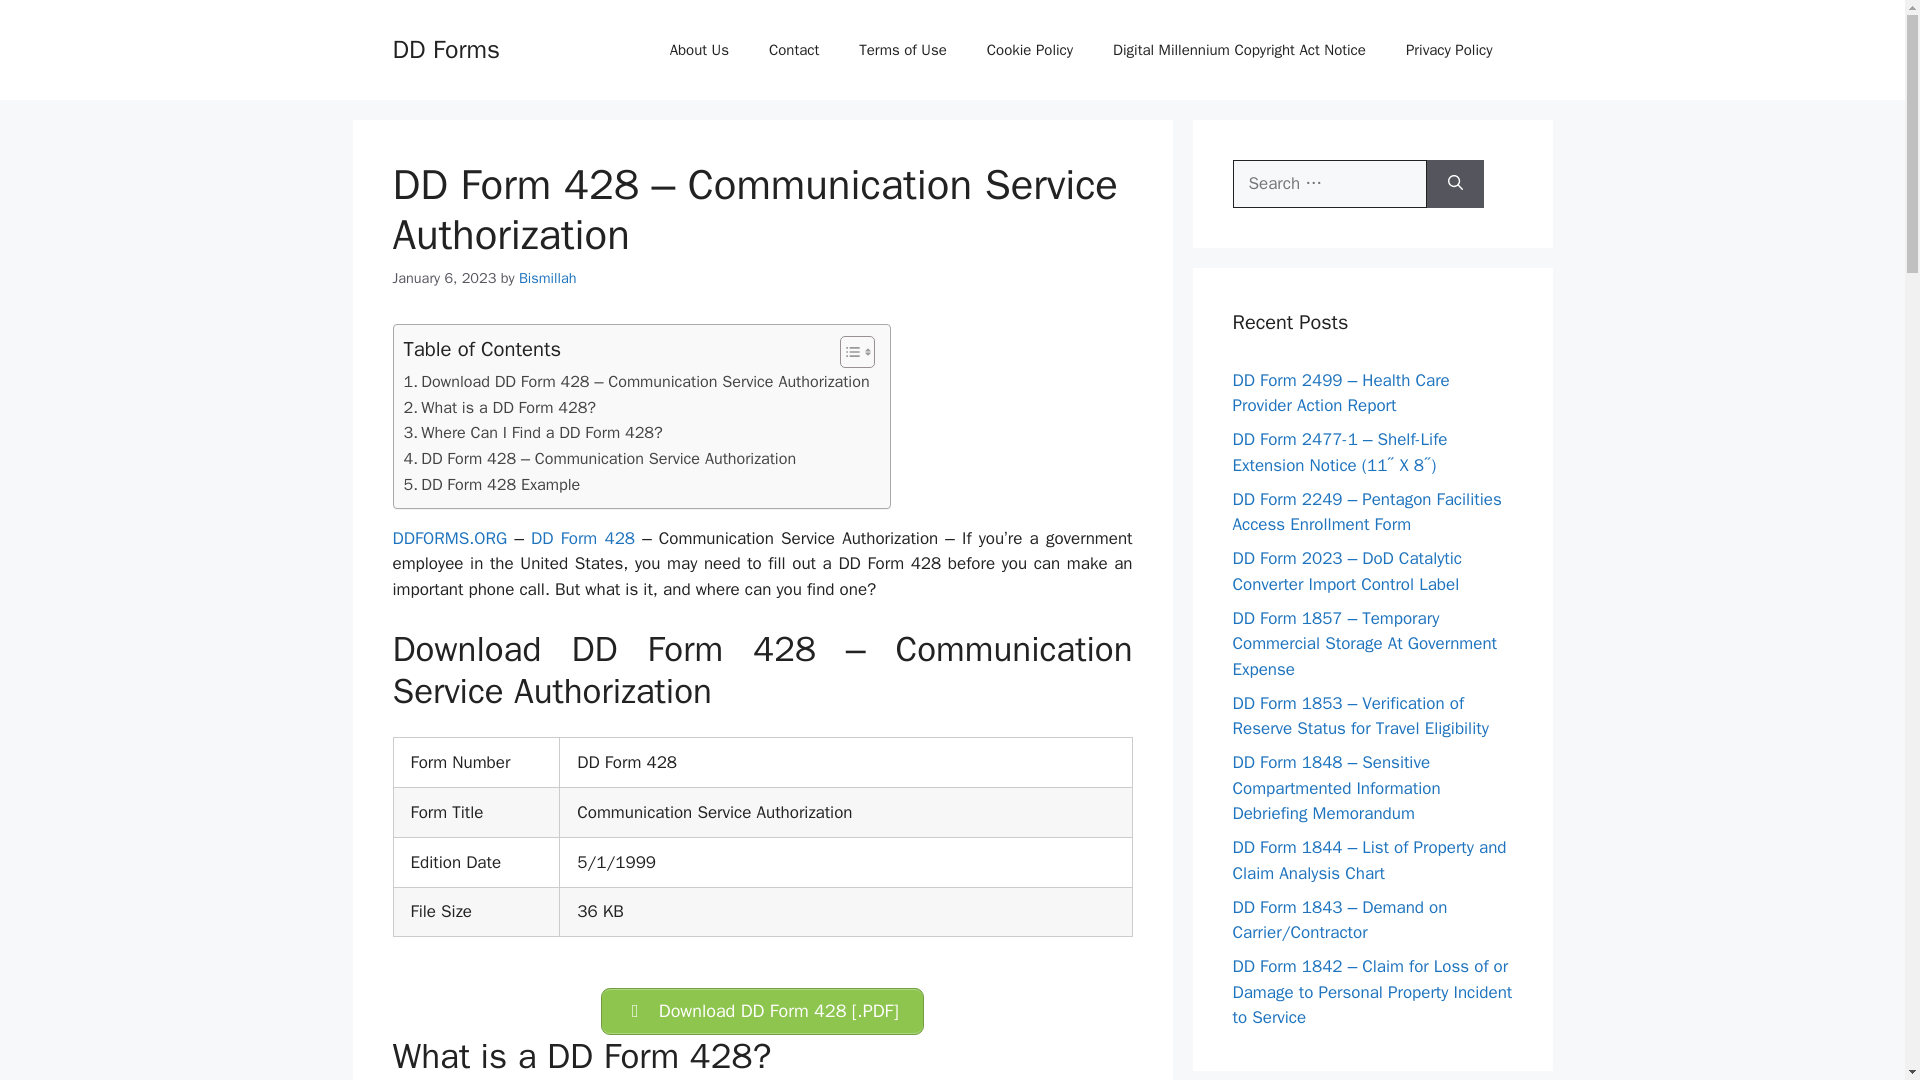 The image size is (1920, 1080). I want to click on Download DD Form 428, so click(762, 1011).